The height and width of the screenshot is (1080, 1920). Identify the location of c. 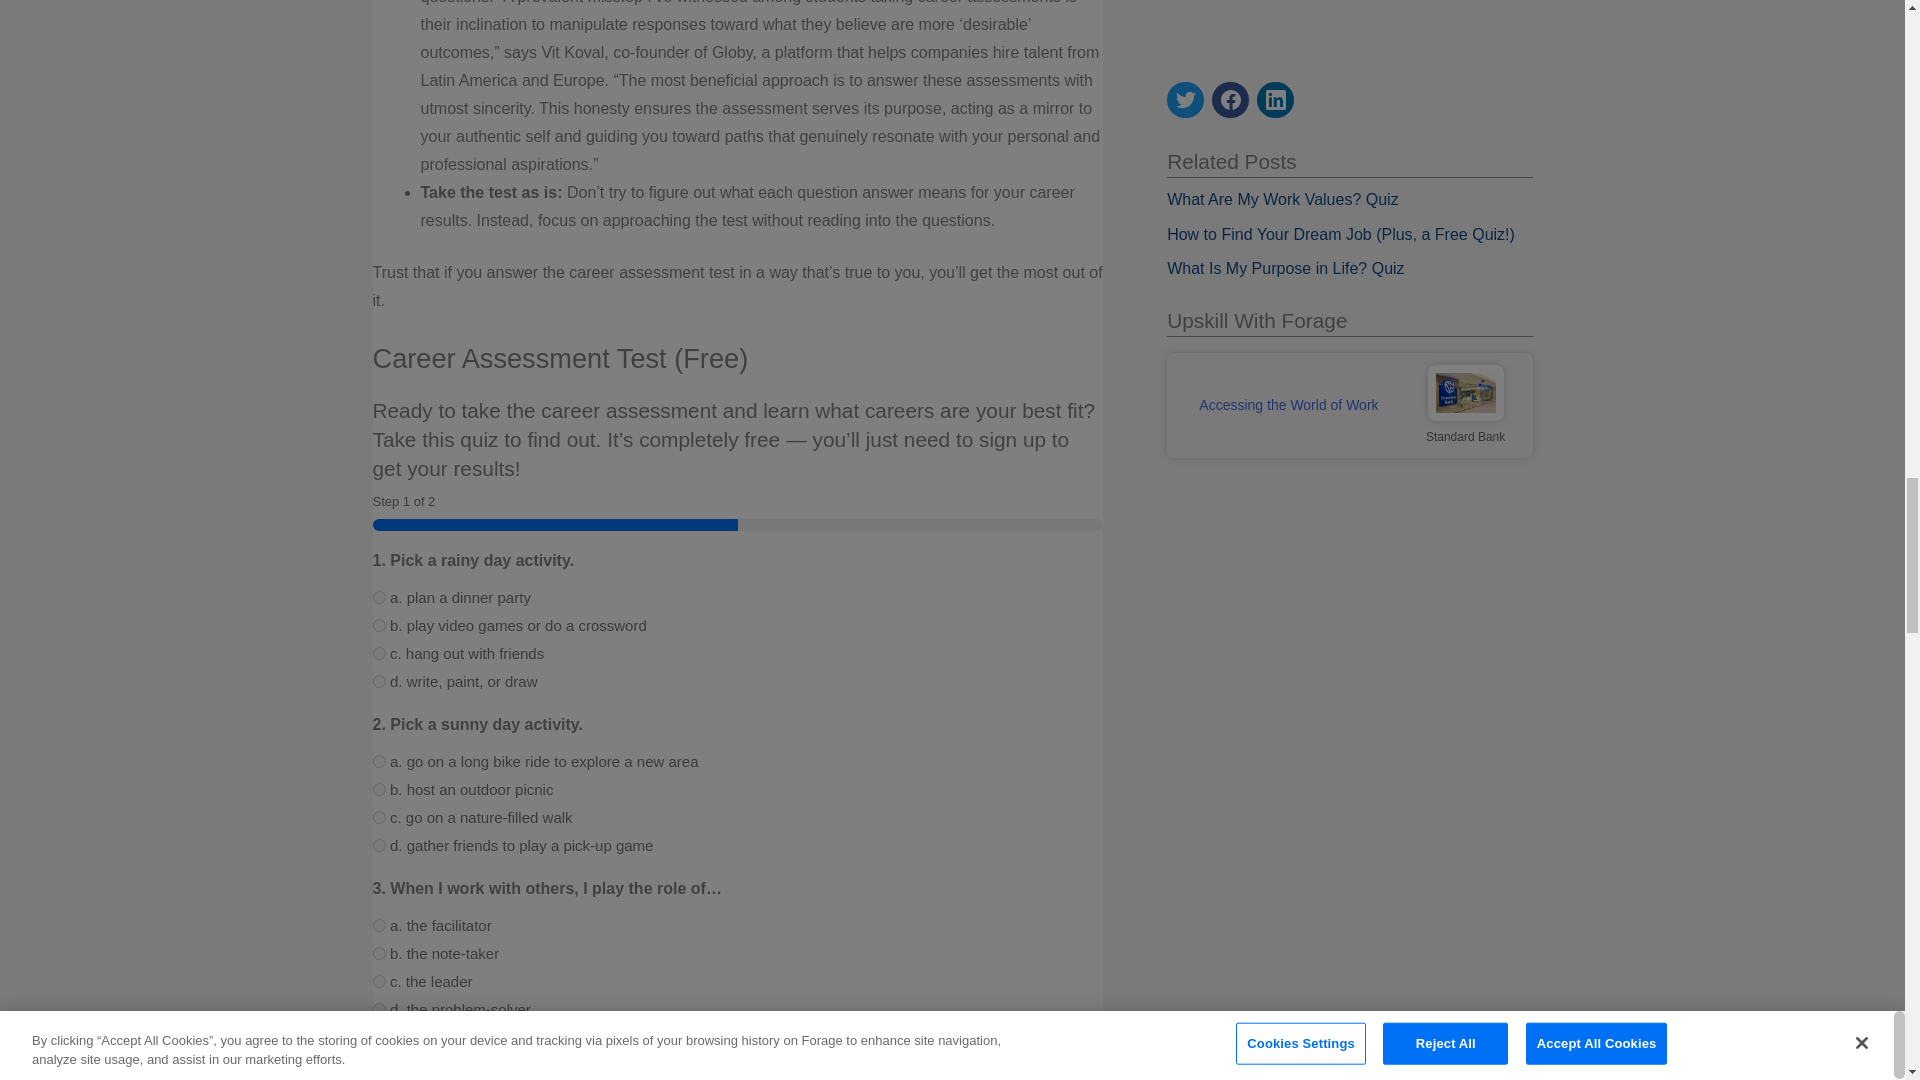
(378, 789).